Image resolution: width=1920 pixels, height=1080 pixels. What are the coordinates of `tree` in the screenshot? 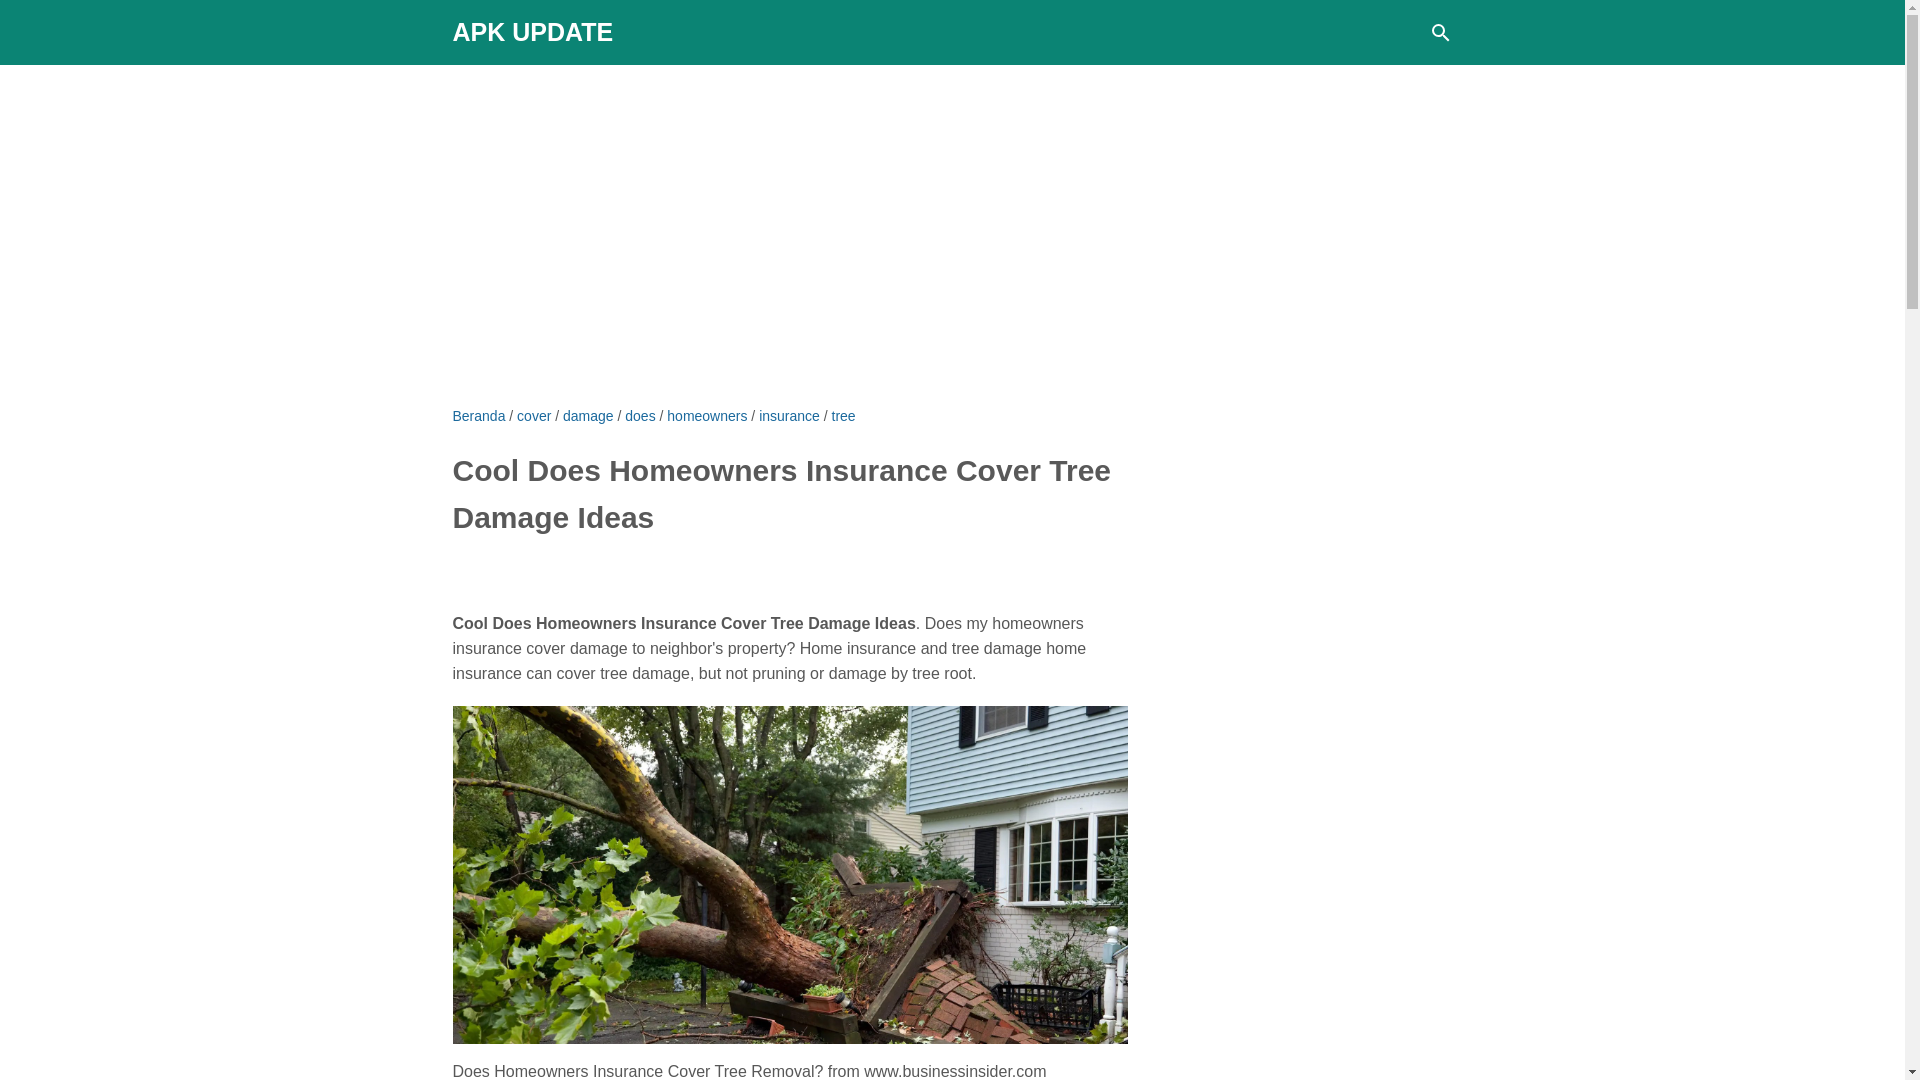 It's located at (844, 416).